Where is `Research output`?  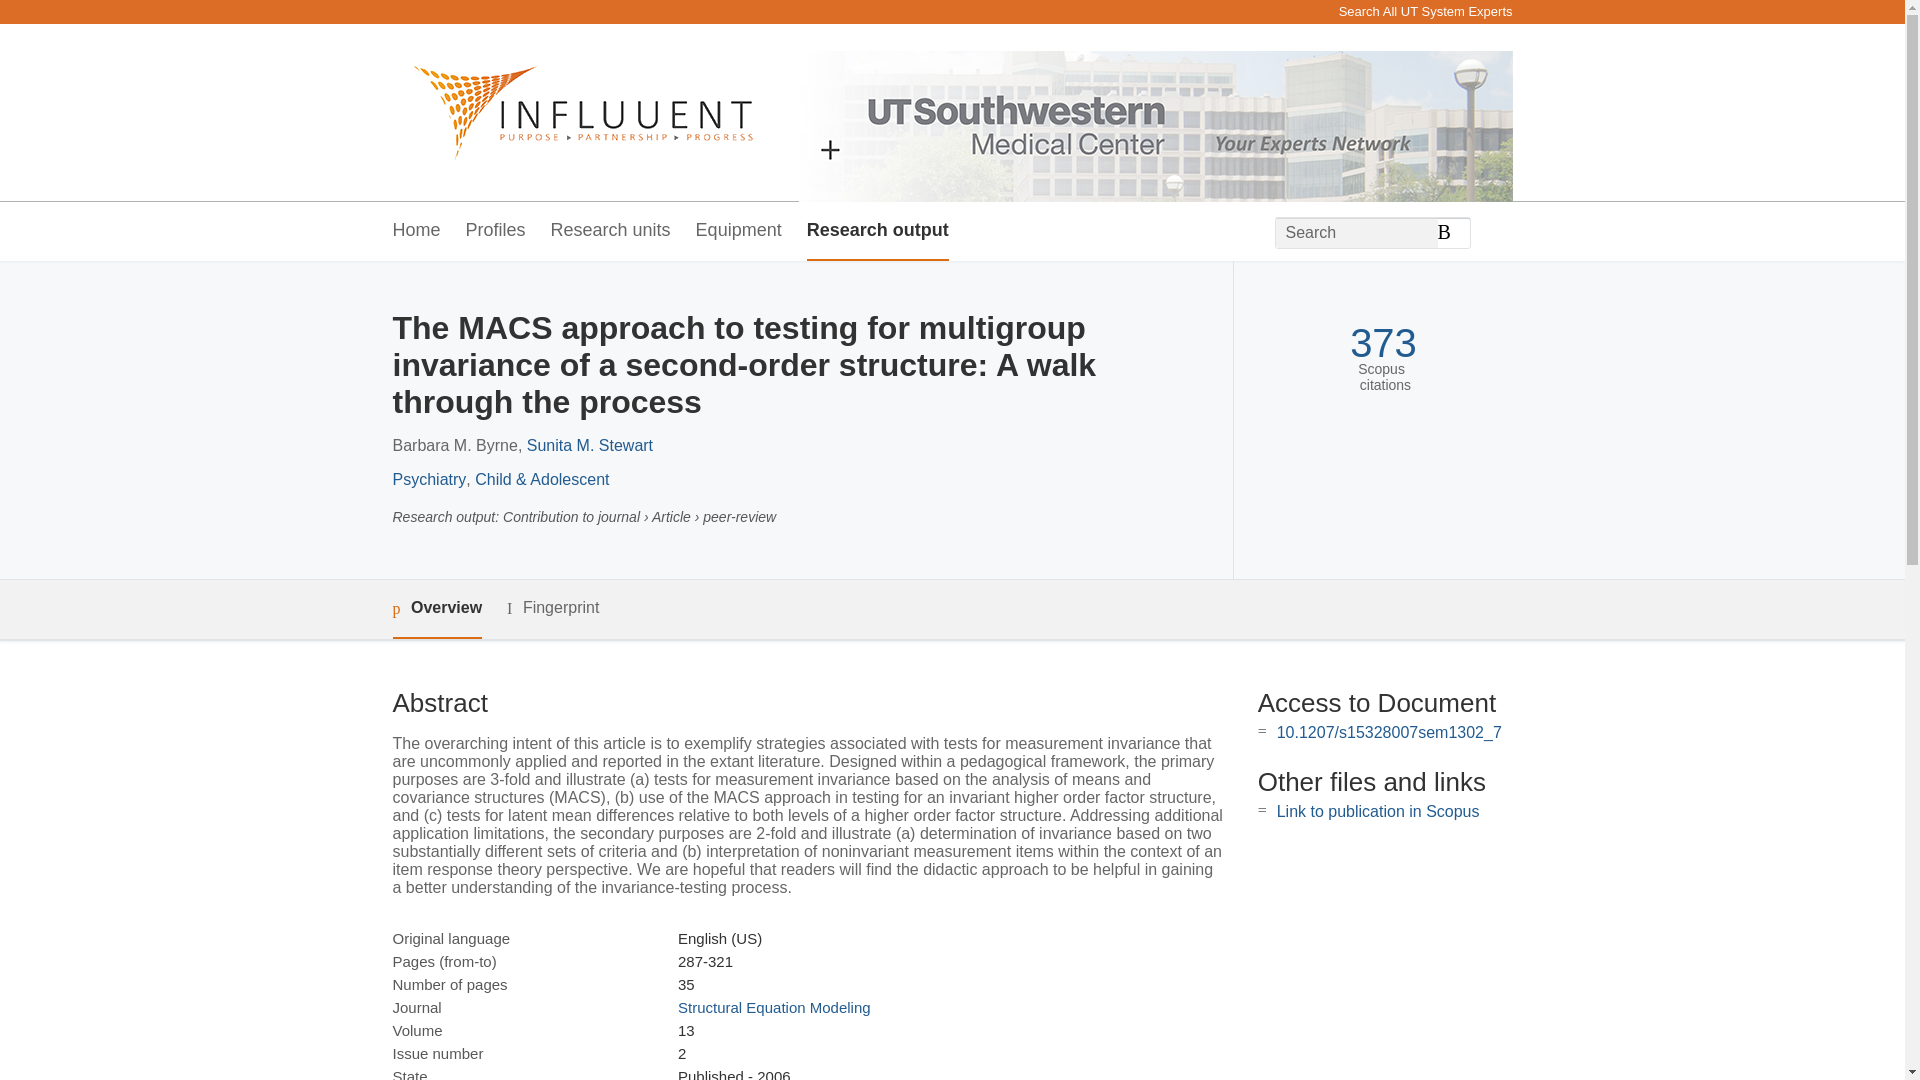 Research output is located at coordinates (877, 231).